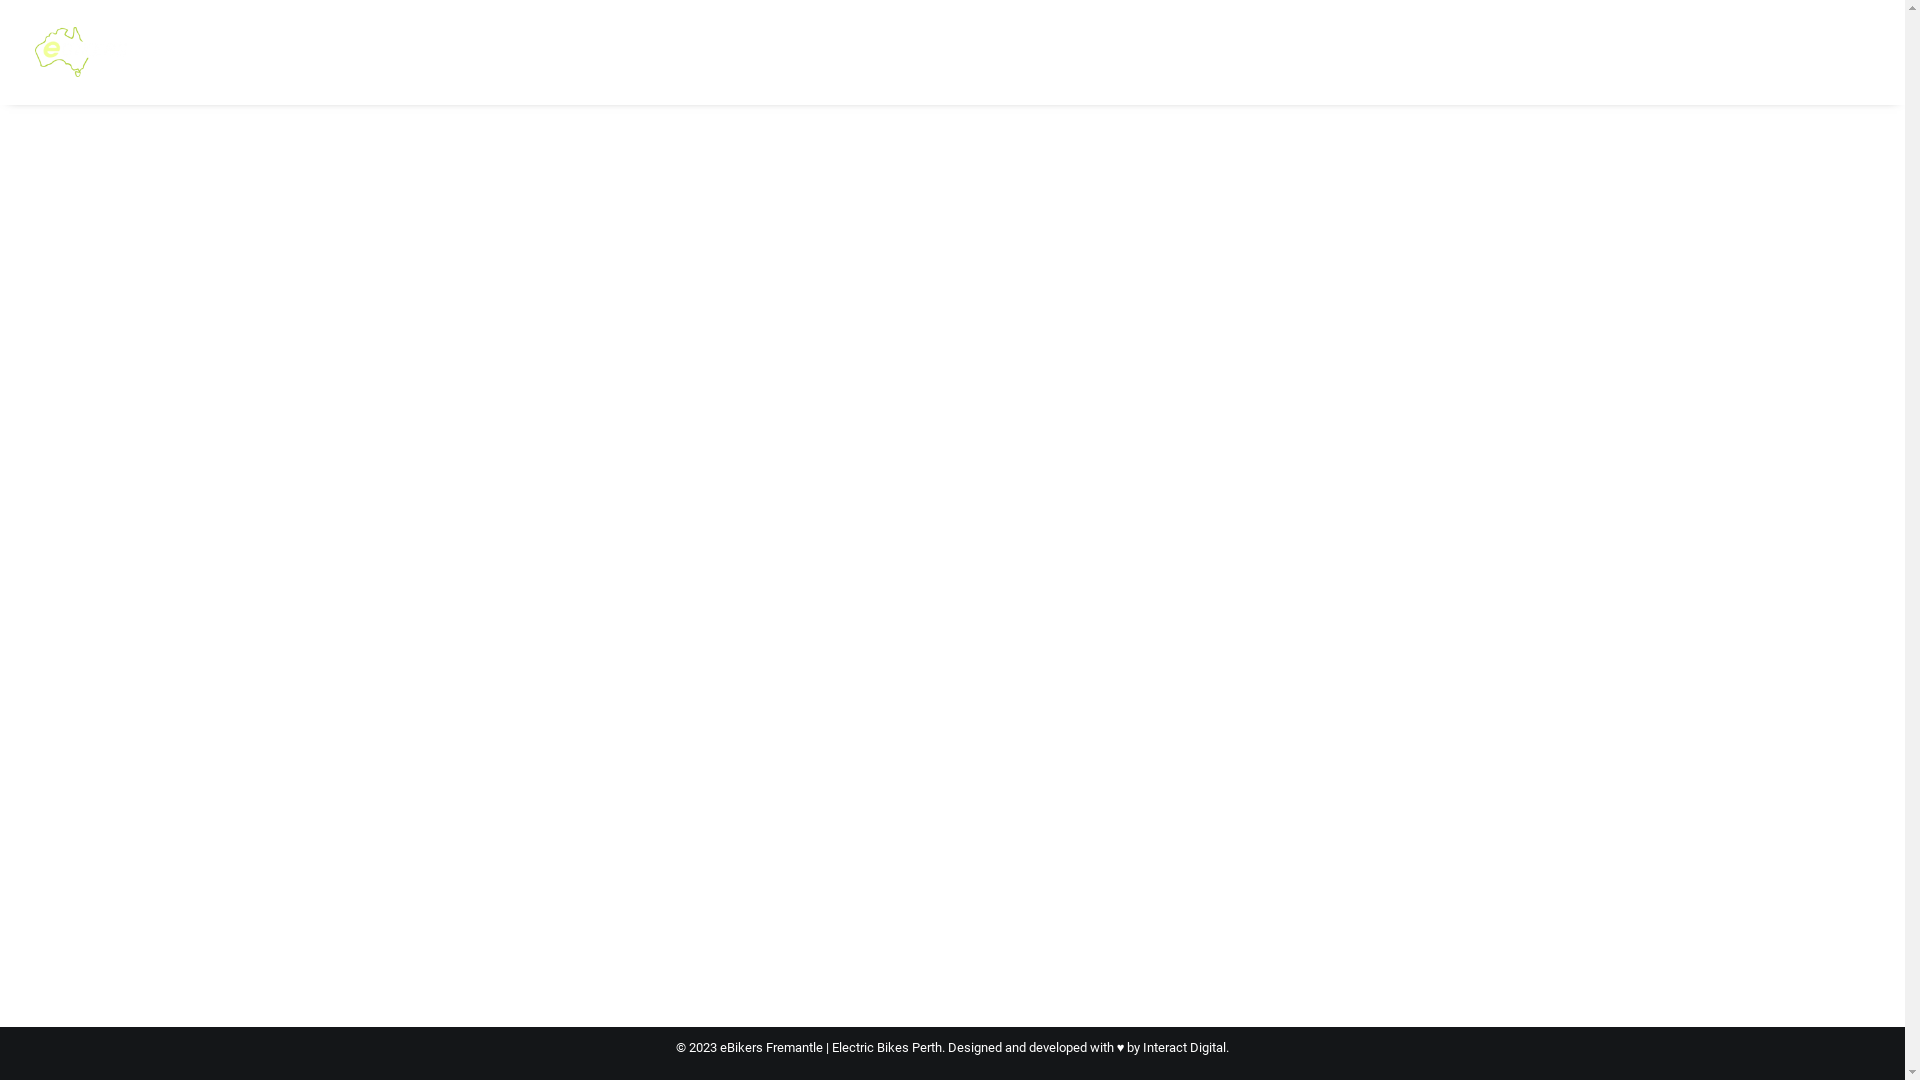  What do you see at coordinates (1258, 52) in the screenshot?
I see `OUR STORY` at bounding box center [1258, 52].